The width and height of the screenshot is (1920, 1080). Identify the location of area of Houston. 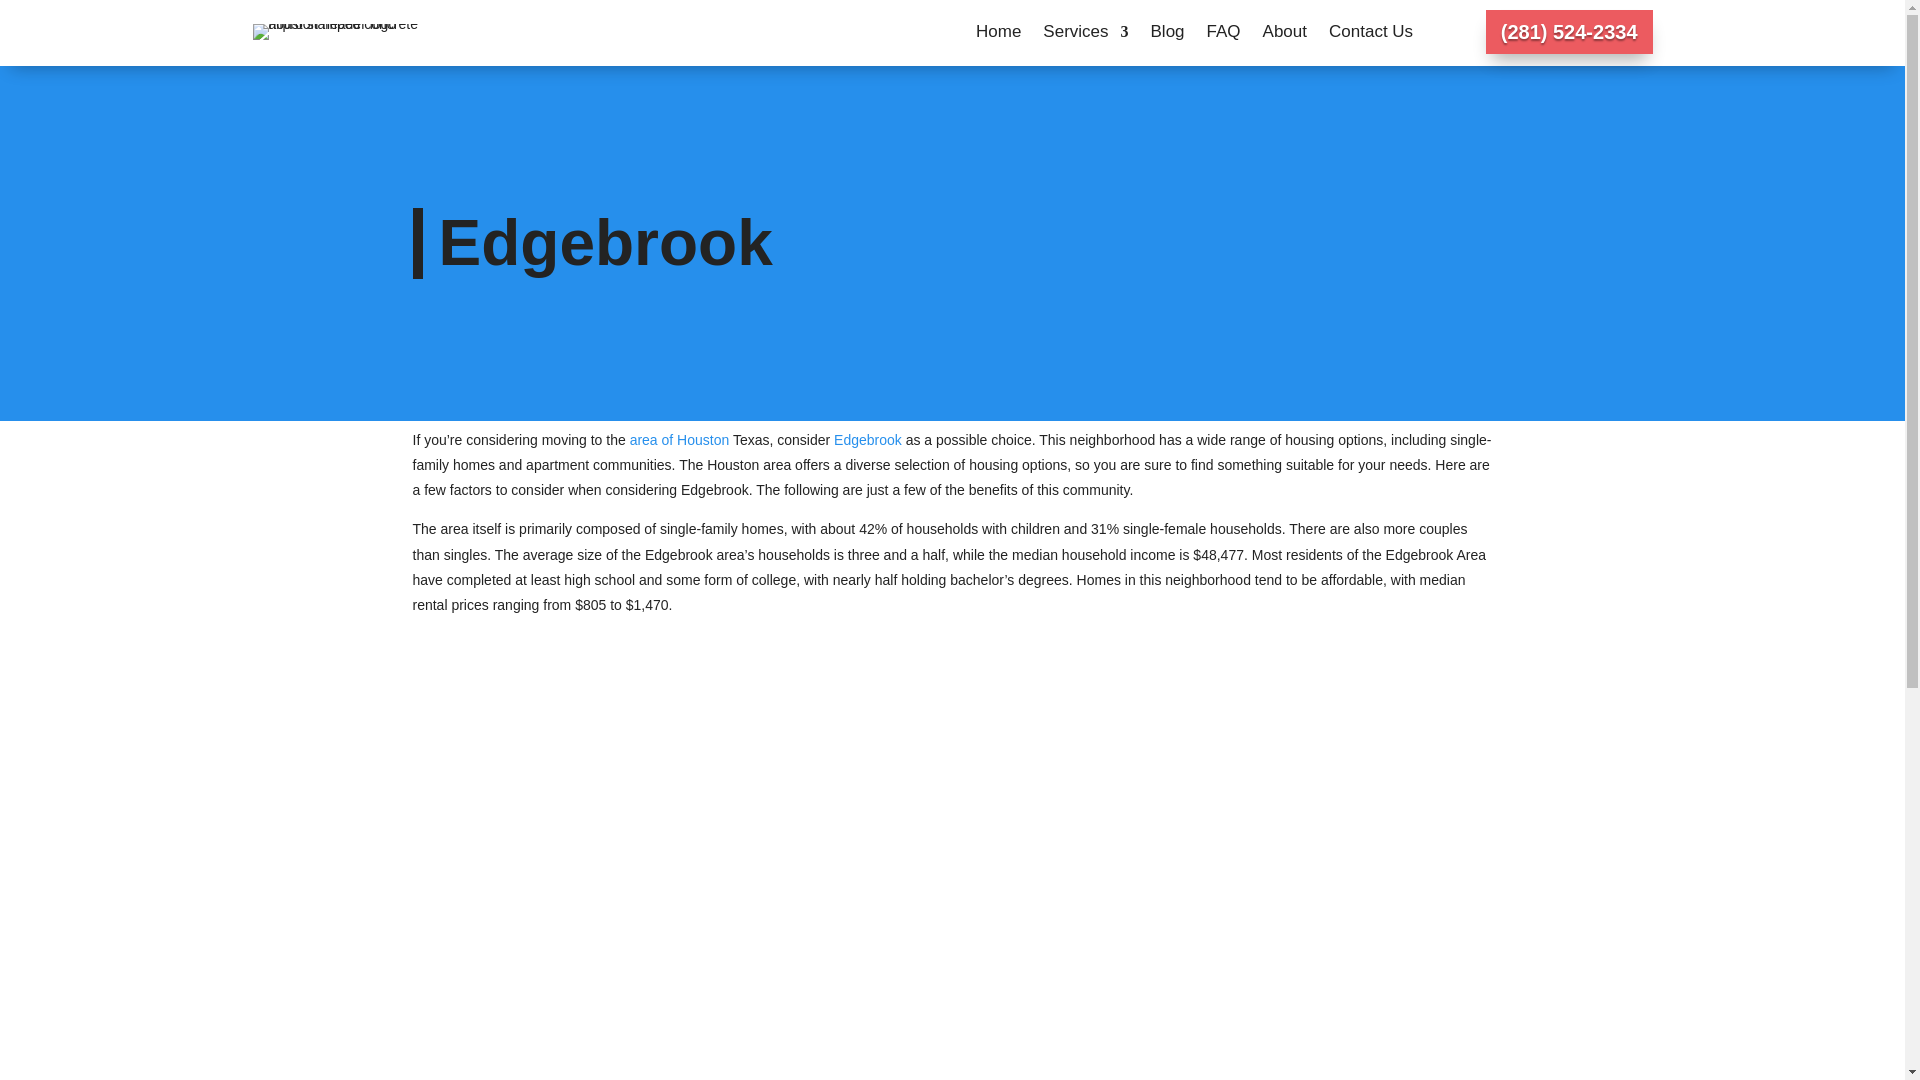
(679, 440).